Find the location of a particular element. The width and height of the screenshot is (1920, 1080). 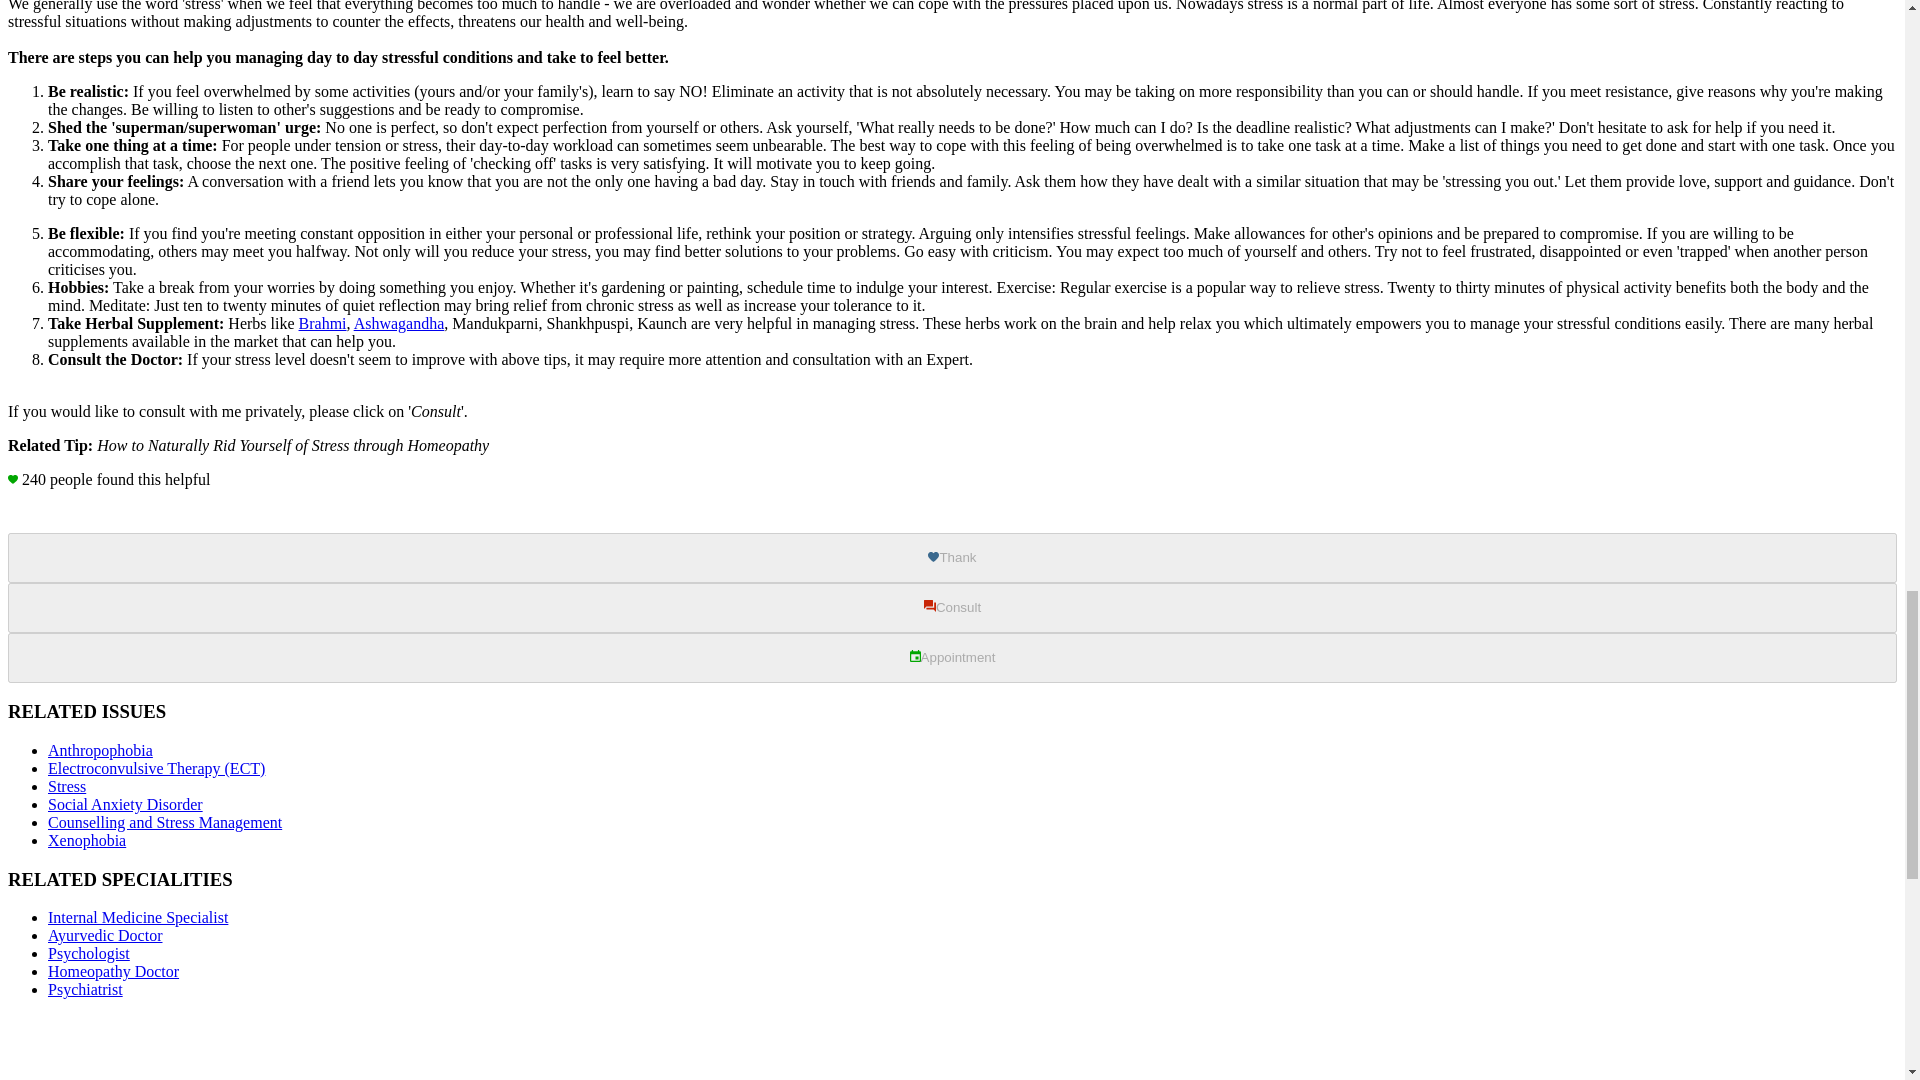

Homeopathy Doctor is located at coordinates (113, 971).